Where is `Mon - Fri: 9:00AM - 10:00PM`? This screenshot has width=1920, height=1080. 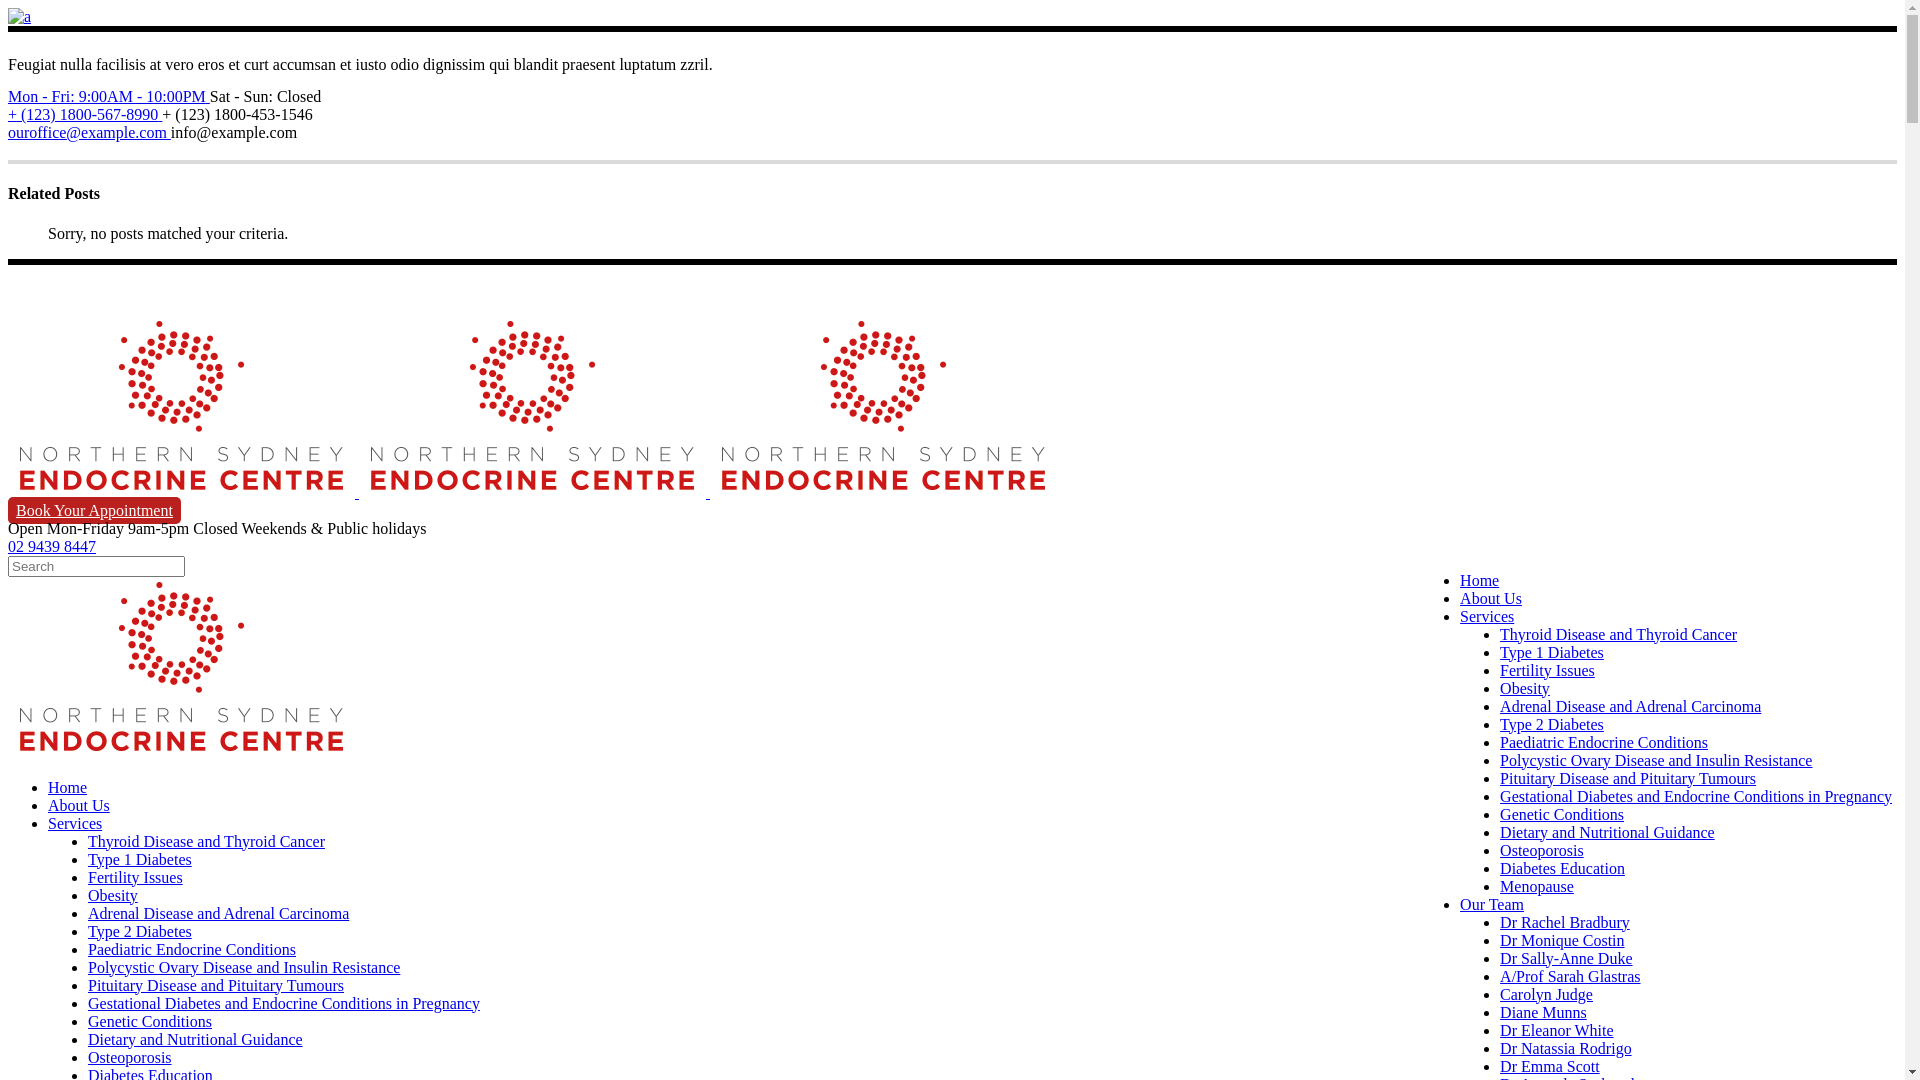 Mon - Fri: 9:00AM - 10:00PM is located at coordinates (109, 96).